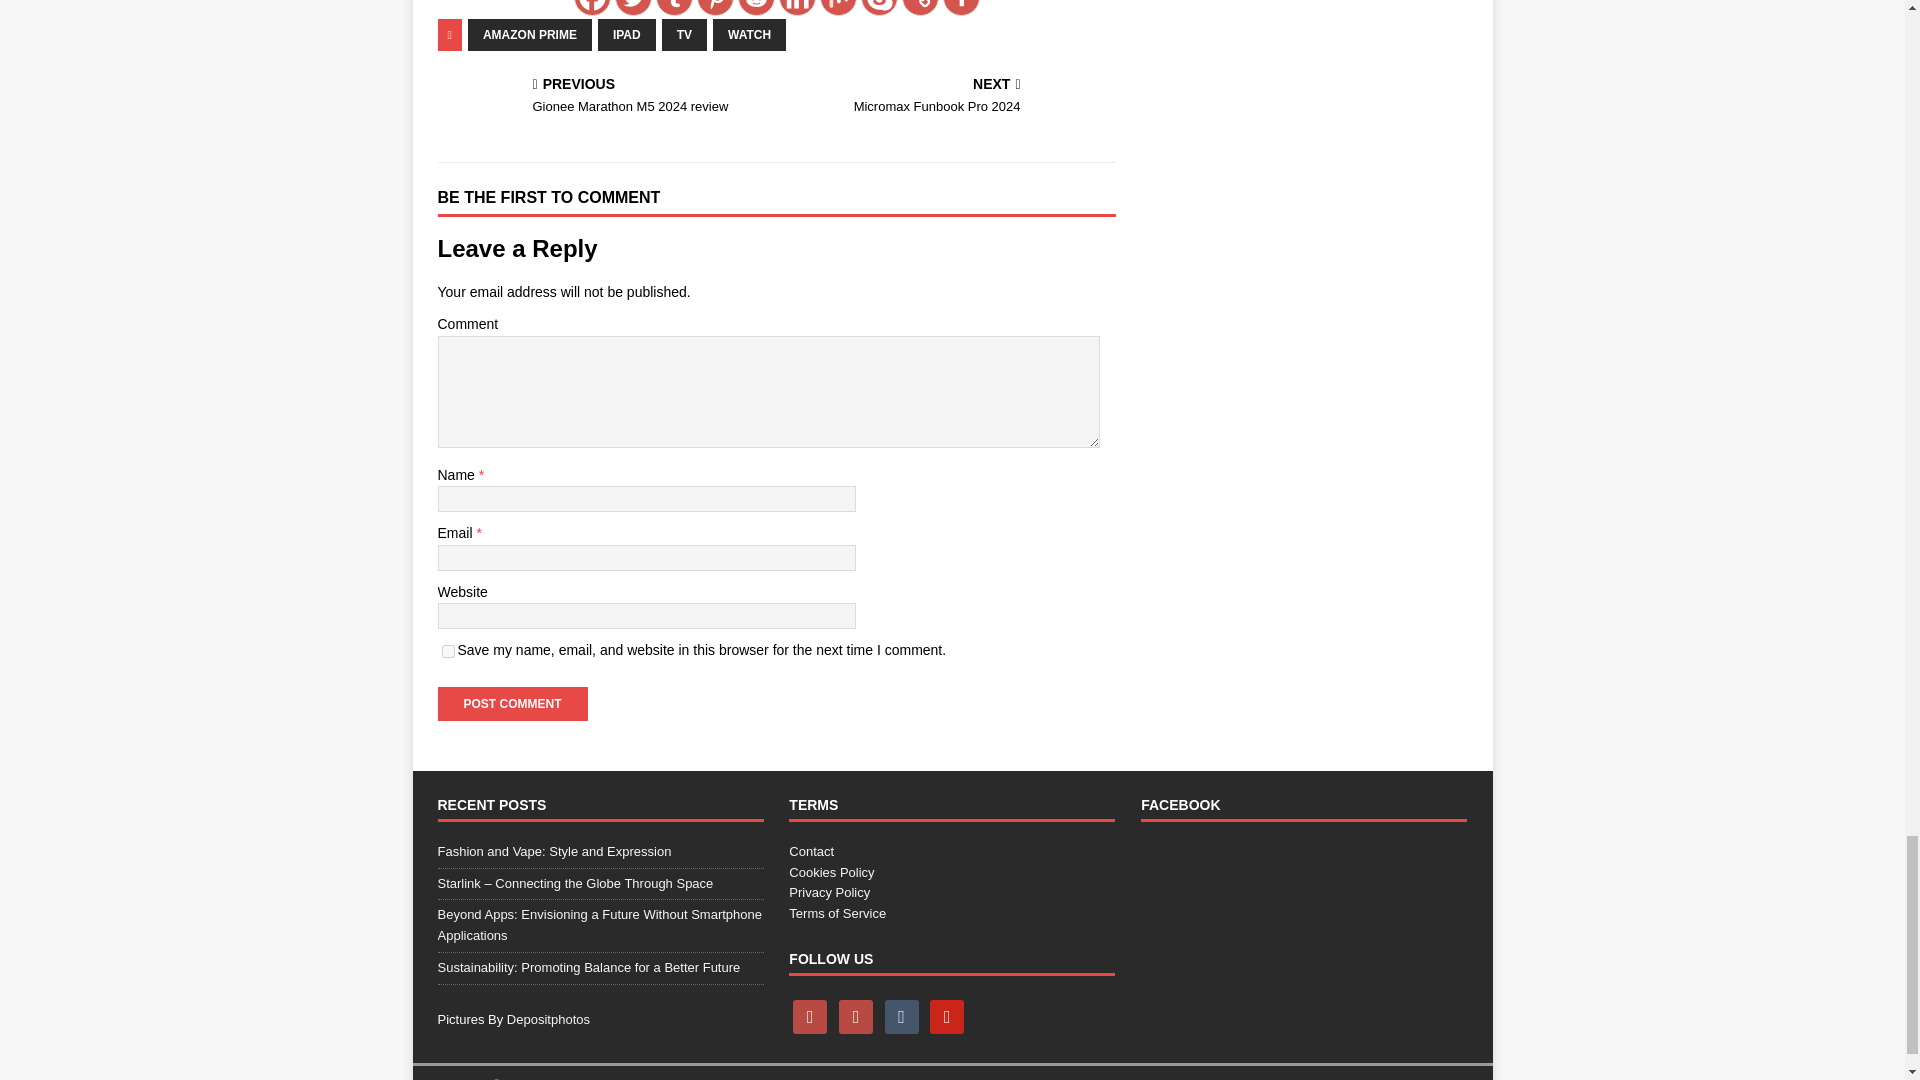 This screenshot has width=1920, height=1080. What do you see at coordinates (530, 34) in the screenshot?
I see `AMAZON PRIME` at bounding box center [530, 34].